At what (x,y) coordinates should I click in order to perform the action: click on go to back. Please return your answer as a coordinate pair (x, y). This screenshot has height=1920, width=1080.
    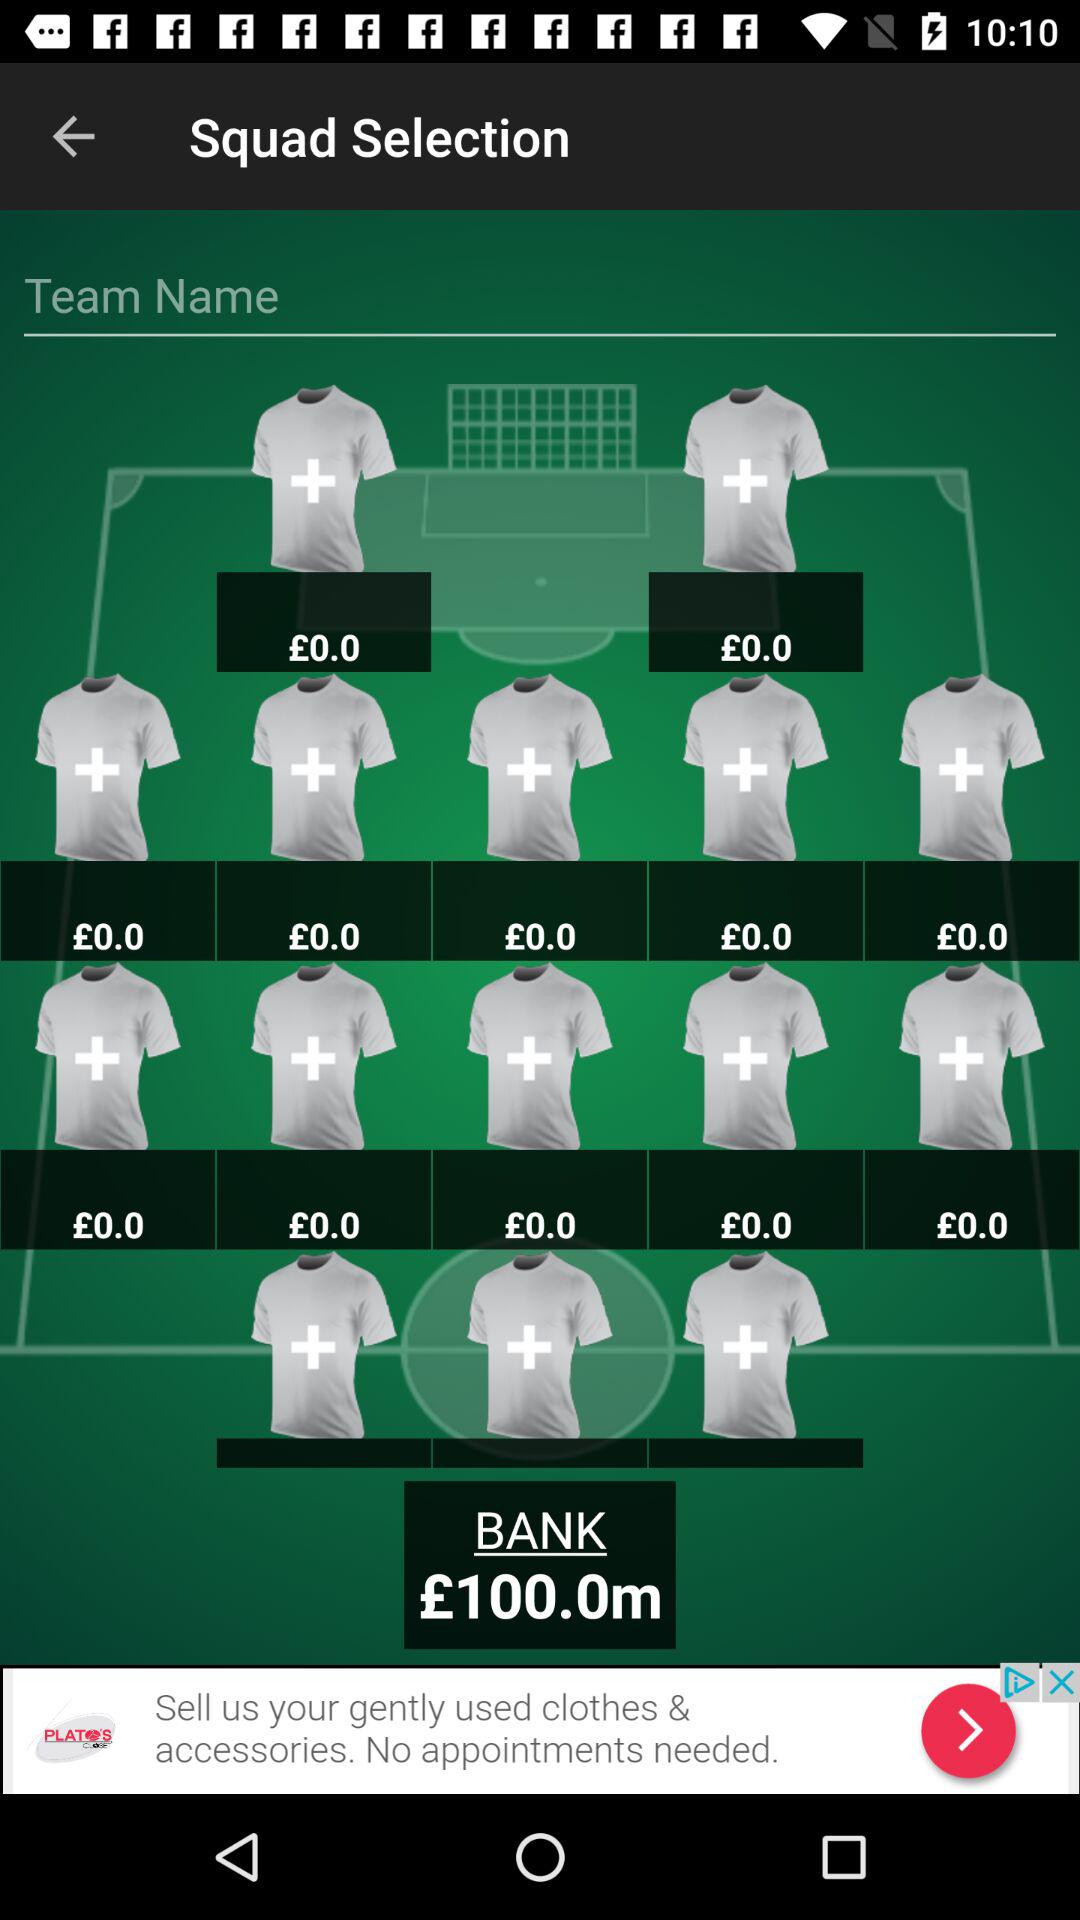
    Looking at the image, I should click on (540, 1728).